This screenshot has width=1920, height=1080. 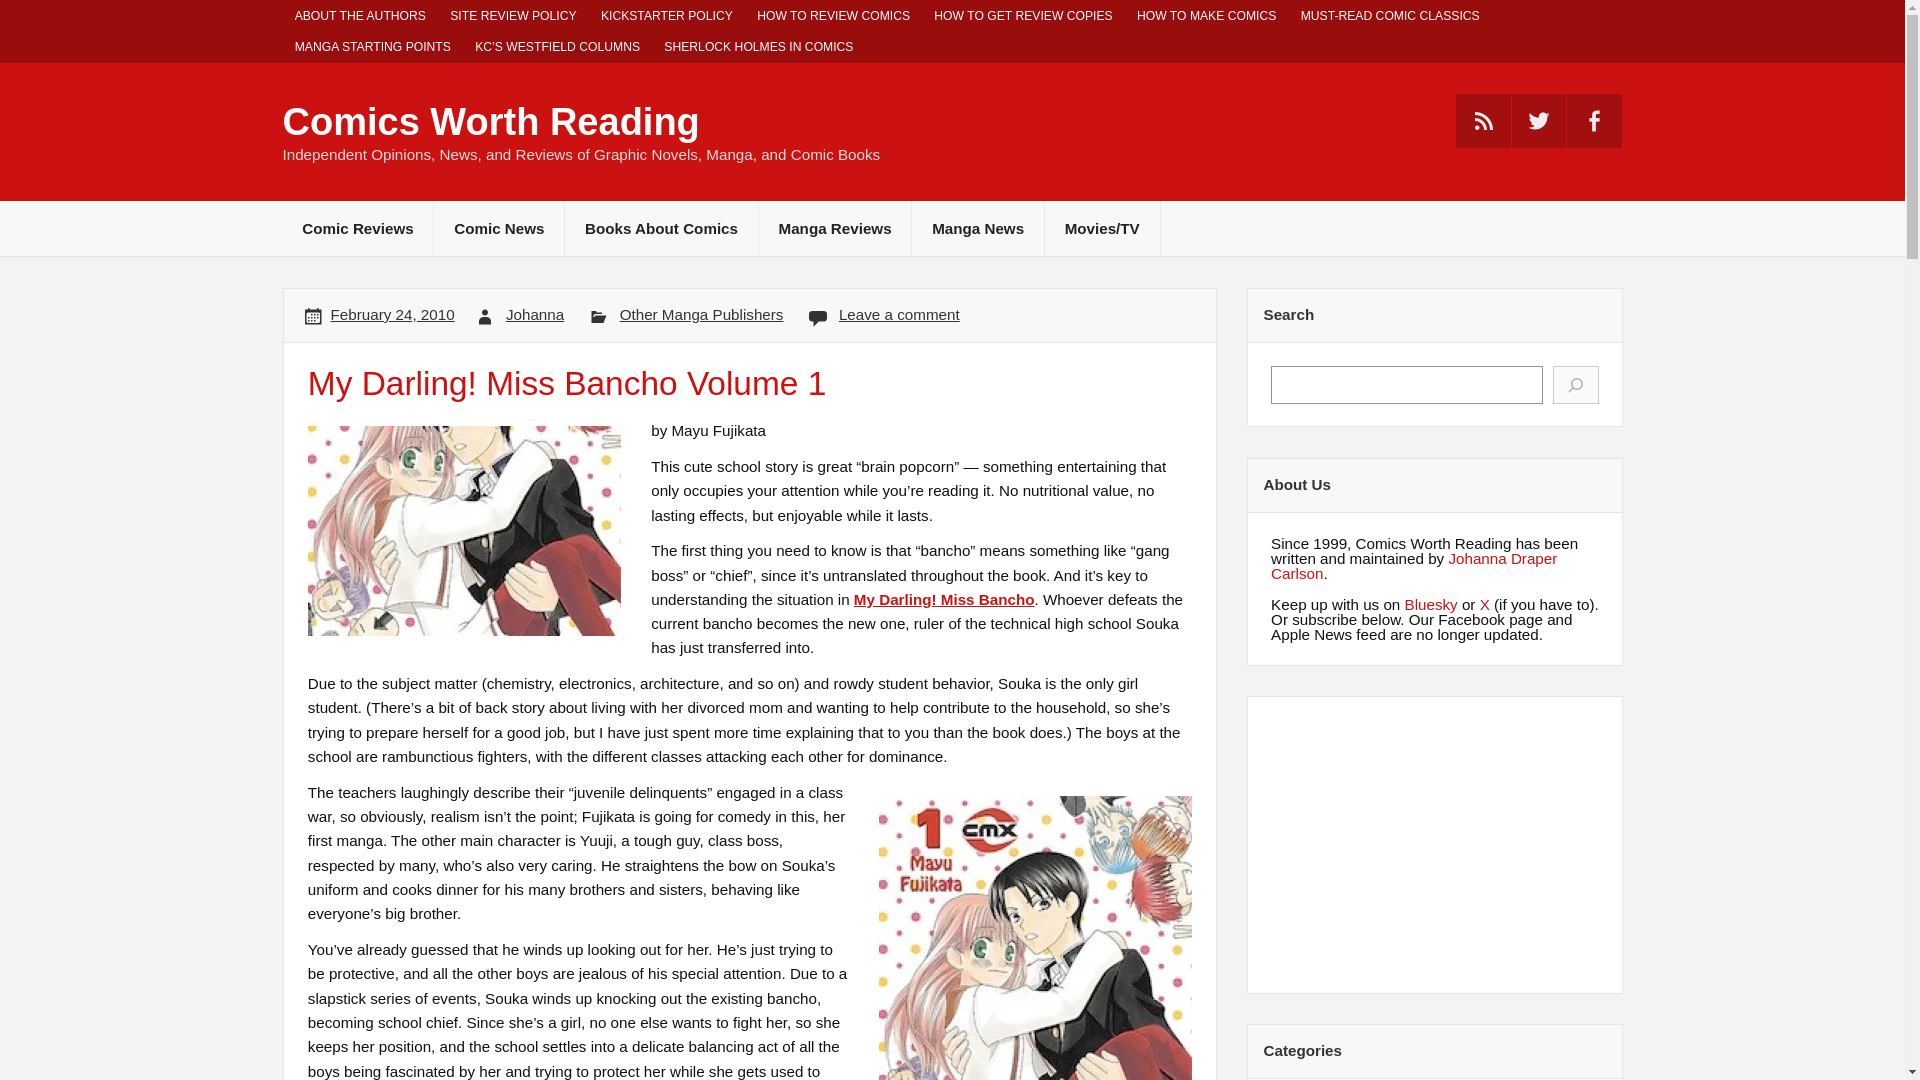 What do you see at coordinates (358, 228) in the screenshot?
I see `Comic Reviews` at bounding box center [358, 228].